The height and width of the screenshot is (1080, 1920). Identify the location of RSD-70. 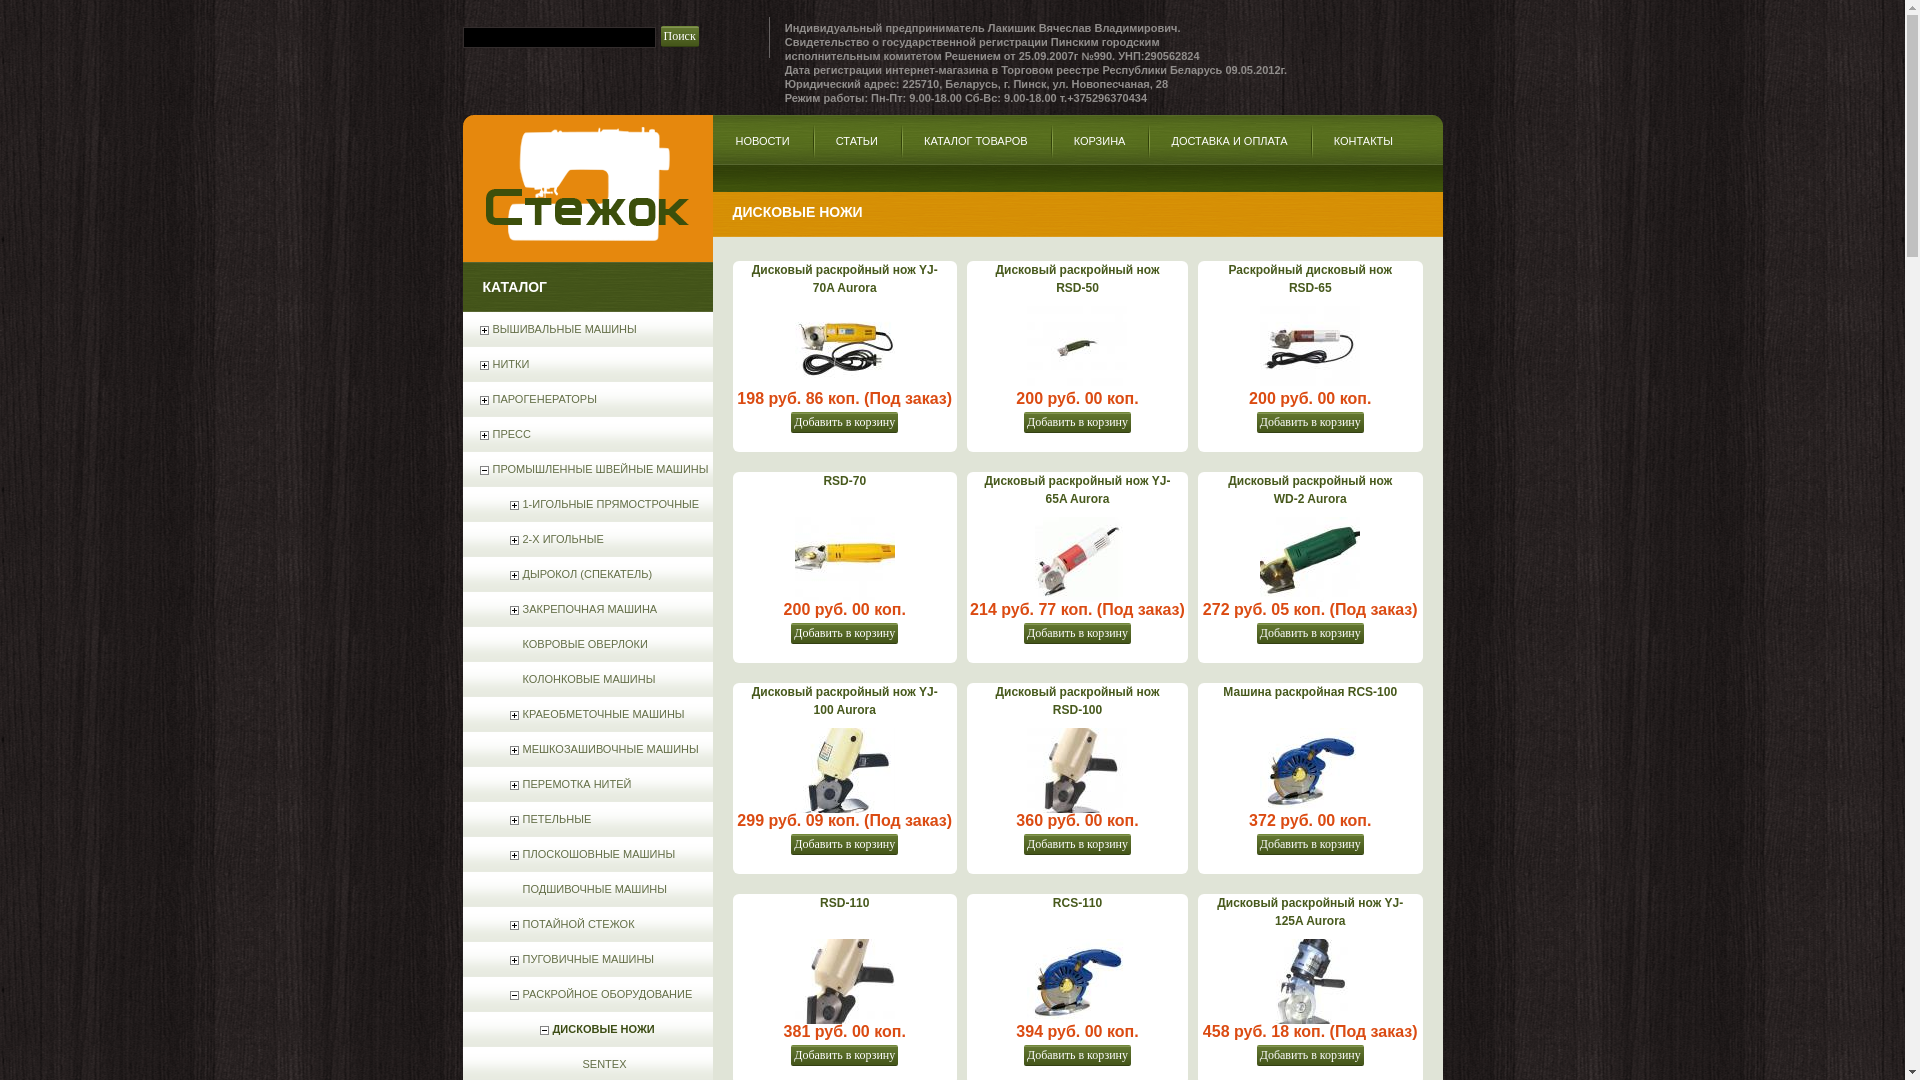
(845, 481).